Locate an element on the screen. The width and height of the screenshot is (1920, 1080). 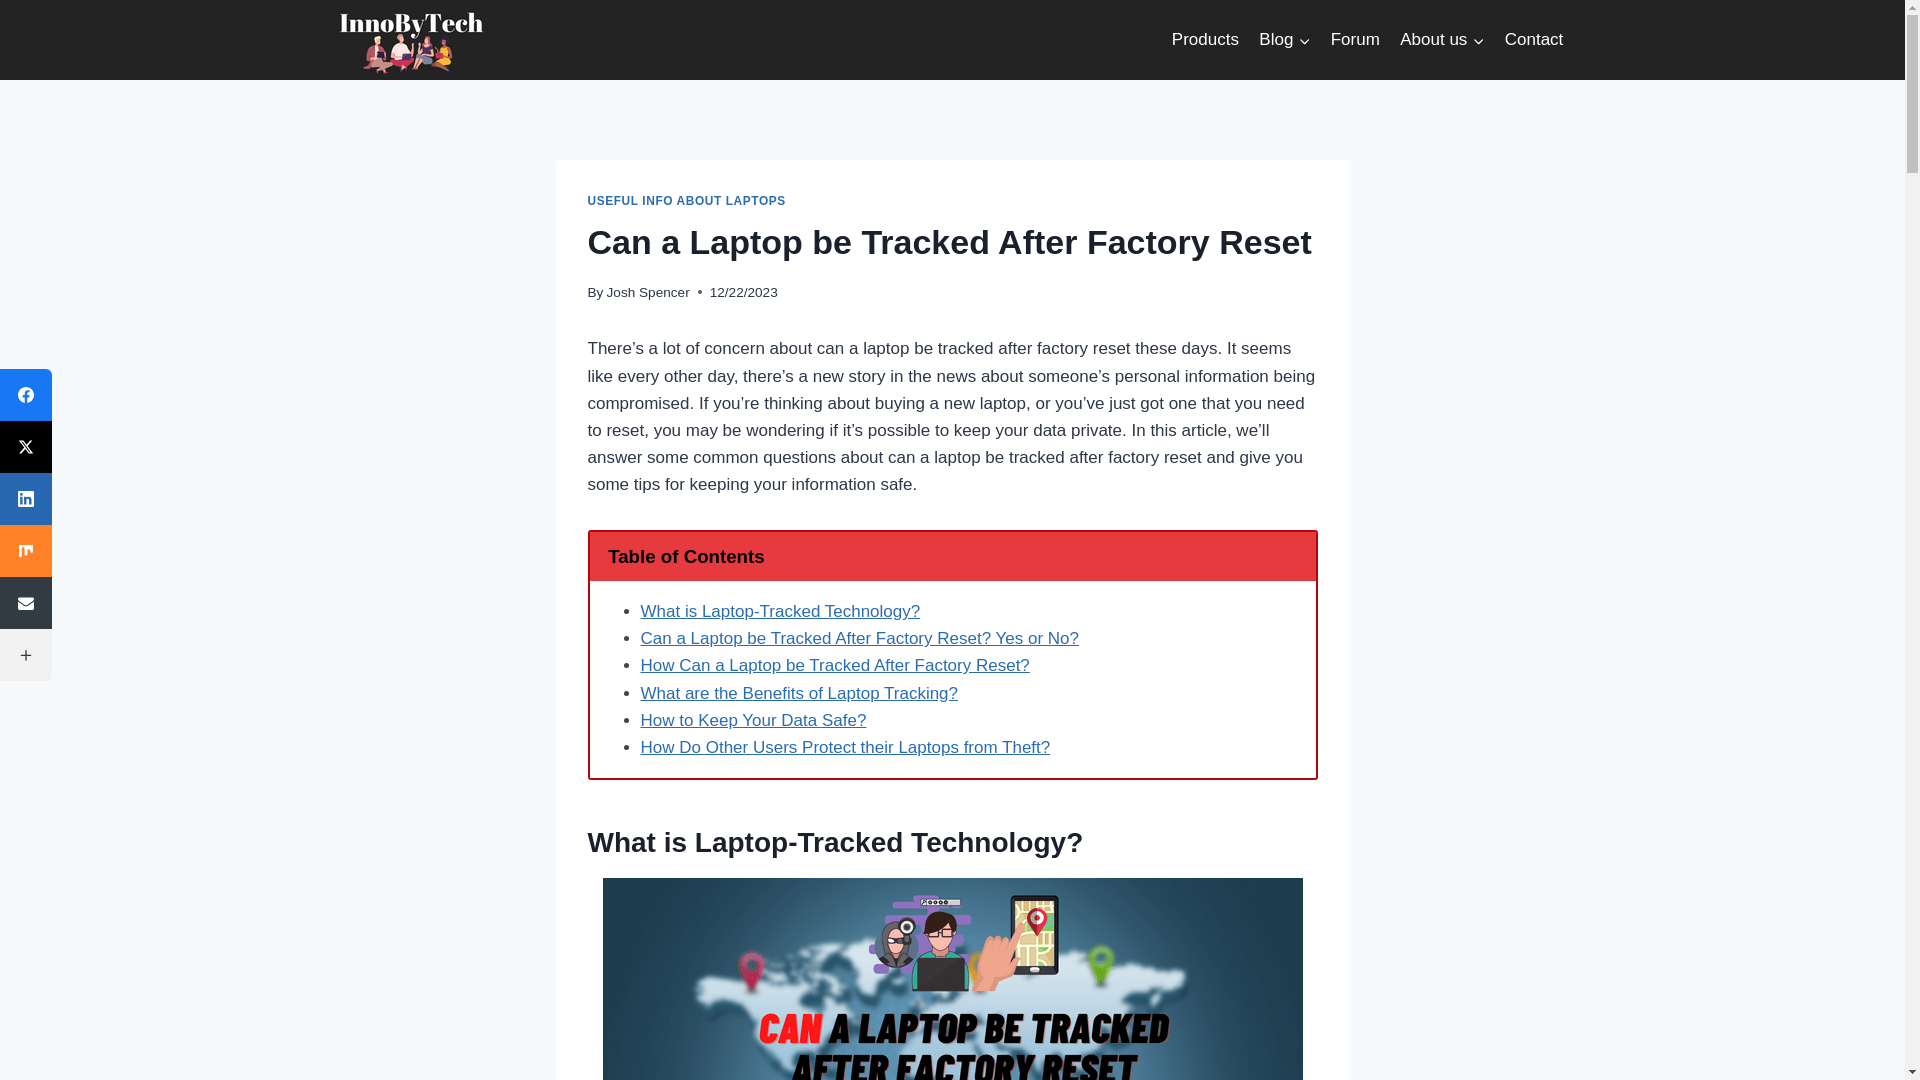
What is Laptop-Tracked Technology? is located at coordinates (779, 611).